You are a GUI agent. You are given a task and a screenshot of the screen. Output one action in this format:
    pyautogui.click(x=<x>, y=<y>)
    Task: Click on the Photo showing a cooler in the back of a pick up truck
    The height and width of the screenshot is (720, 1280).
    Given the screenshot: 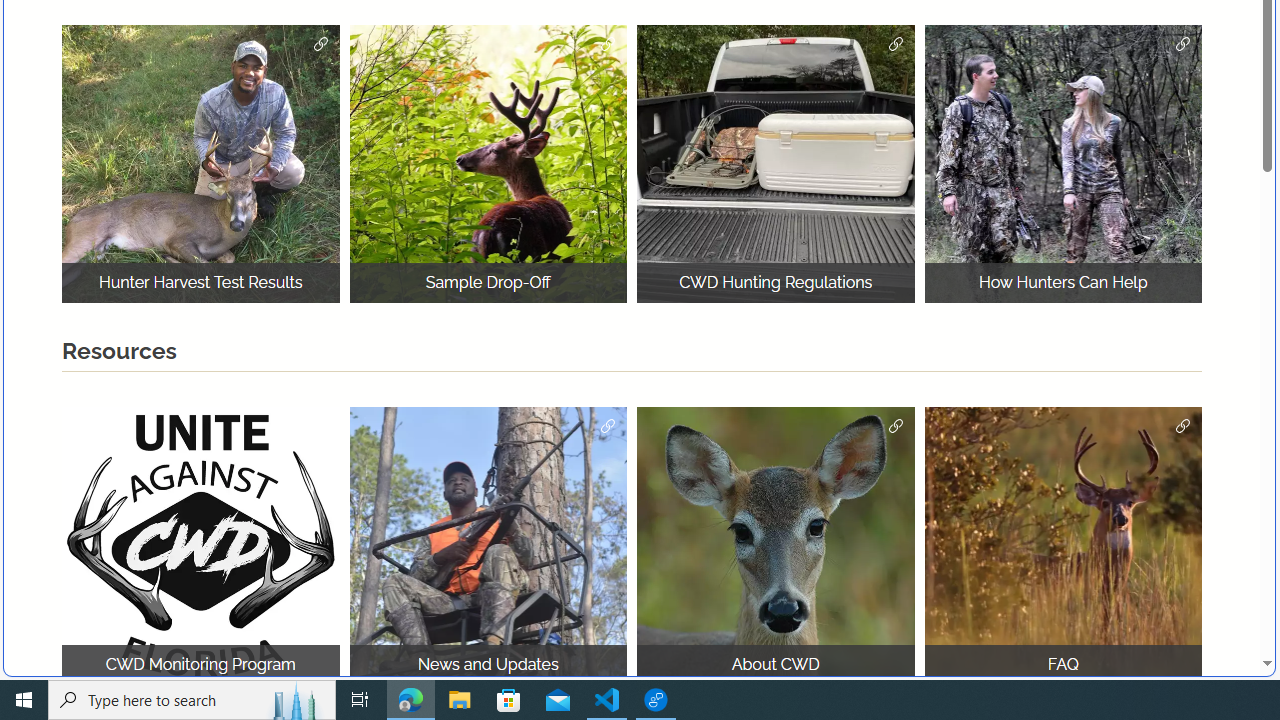 What is the action you would take?
    pyautogui.click(x=776, y=164)
    